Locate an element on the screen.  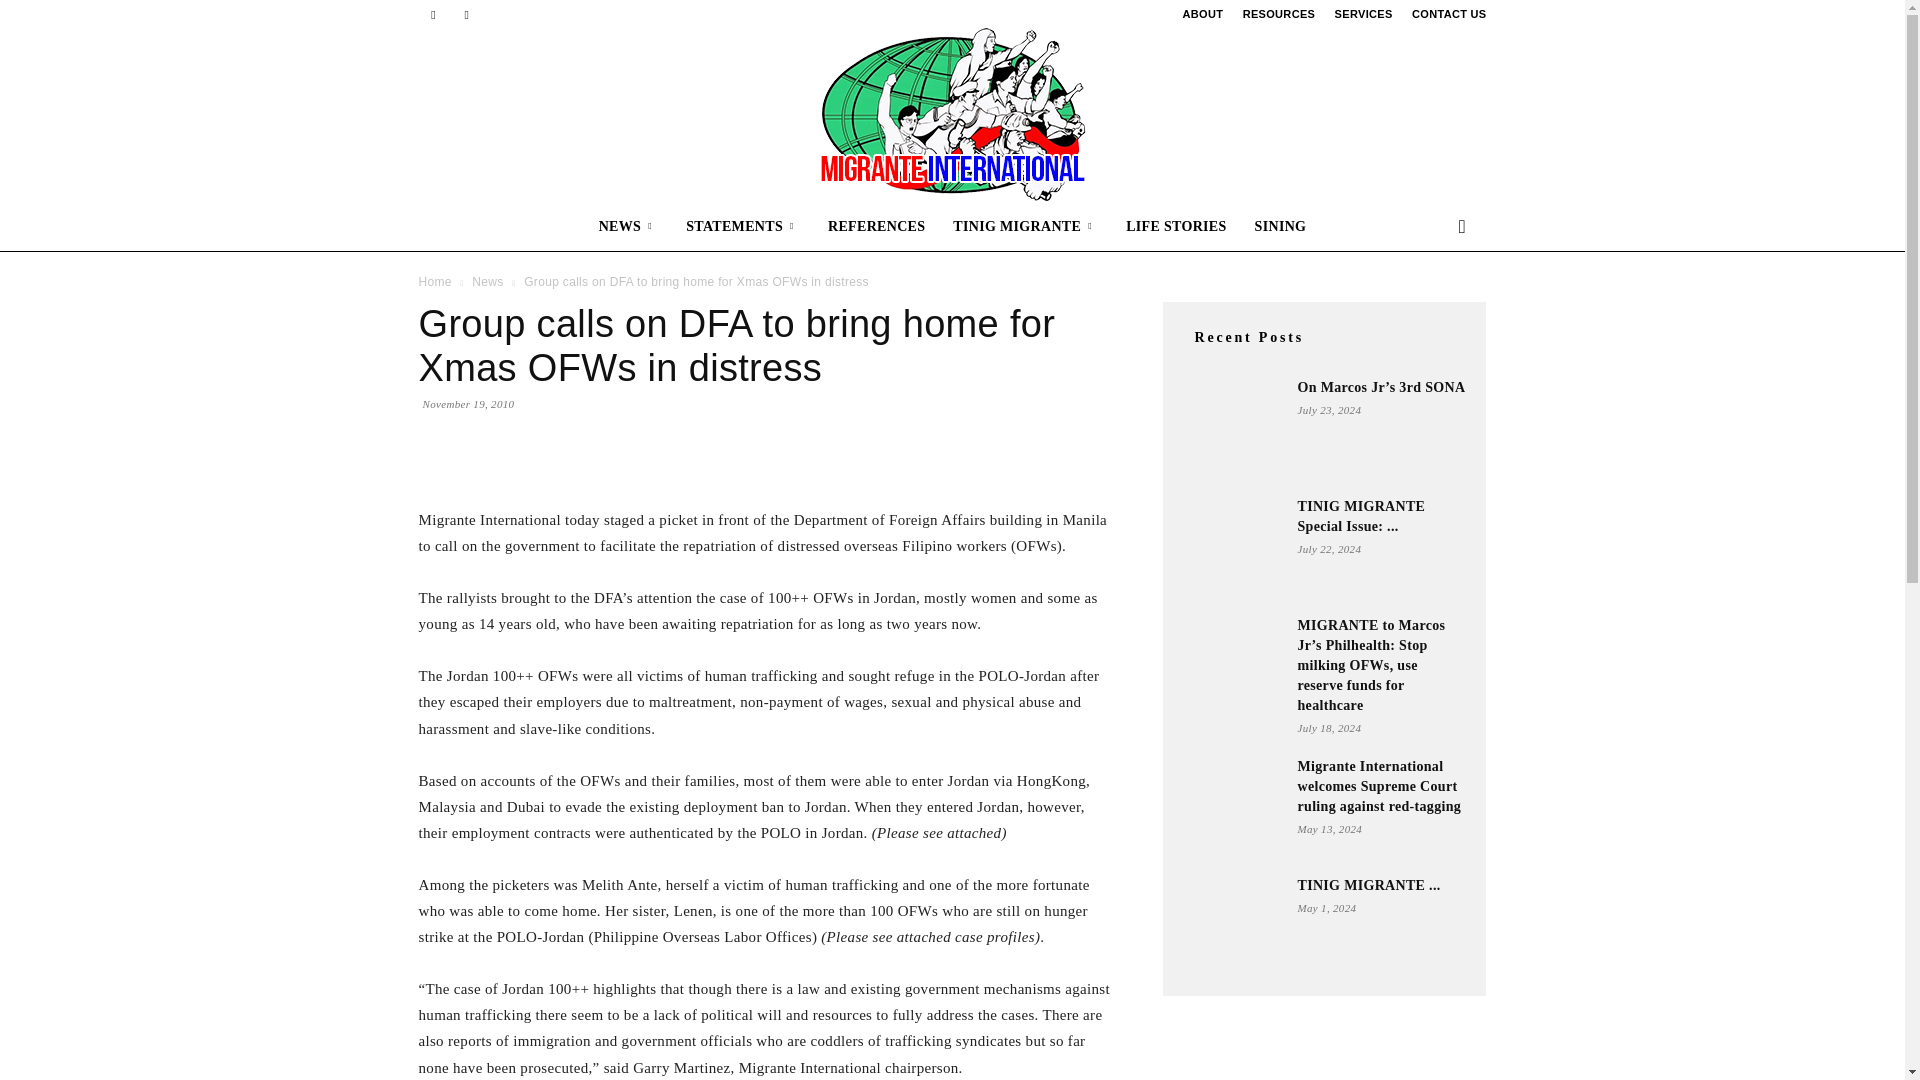
Facebook is located at coordinates (432, 14).